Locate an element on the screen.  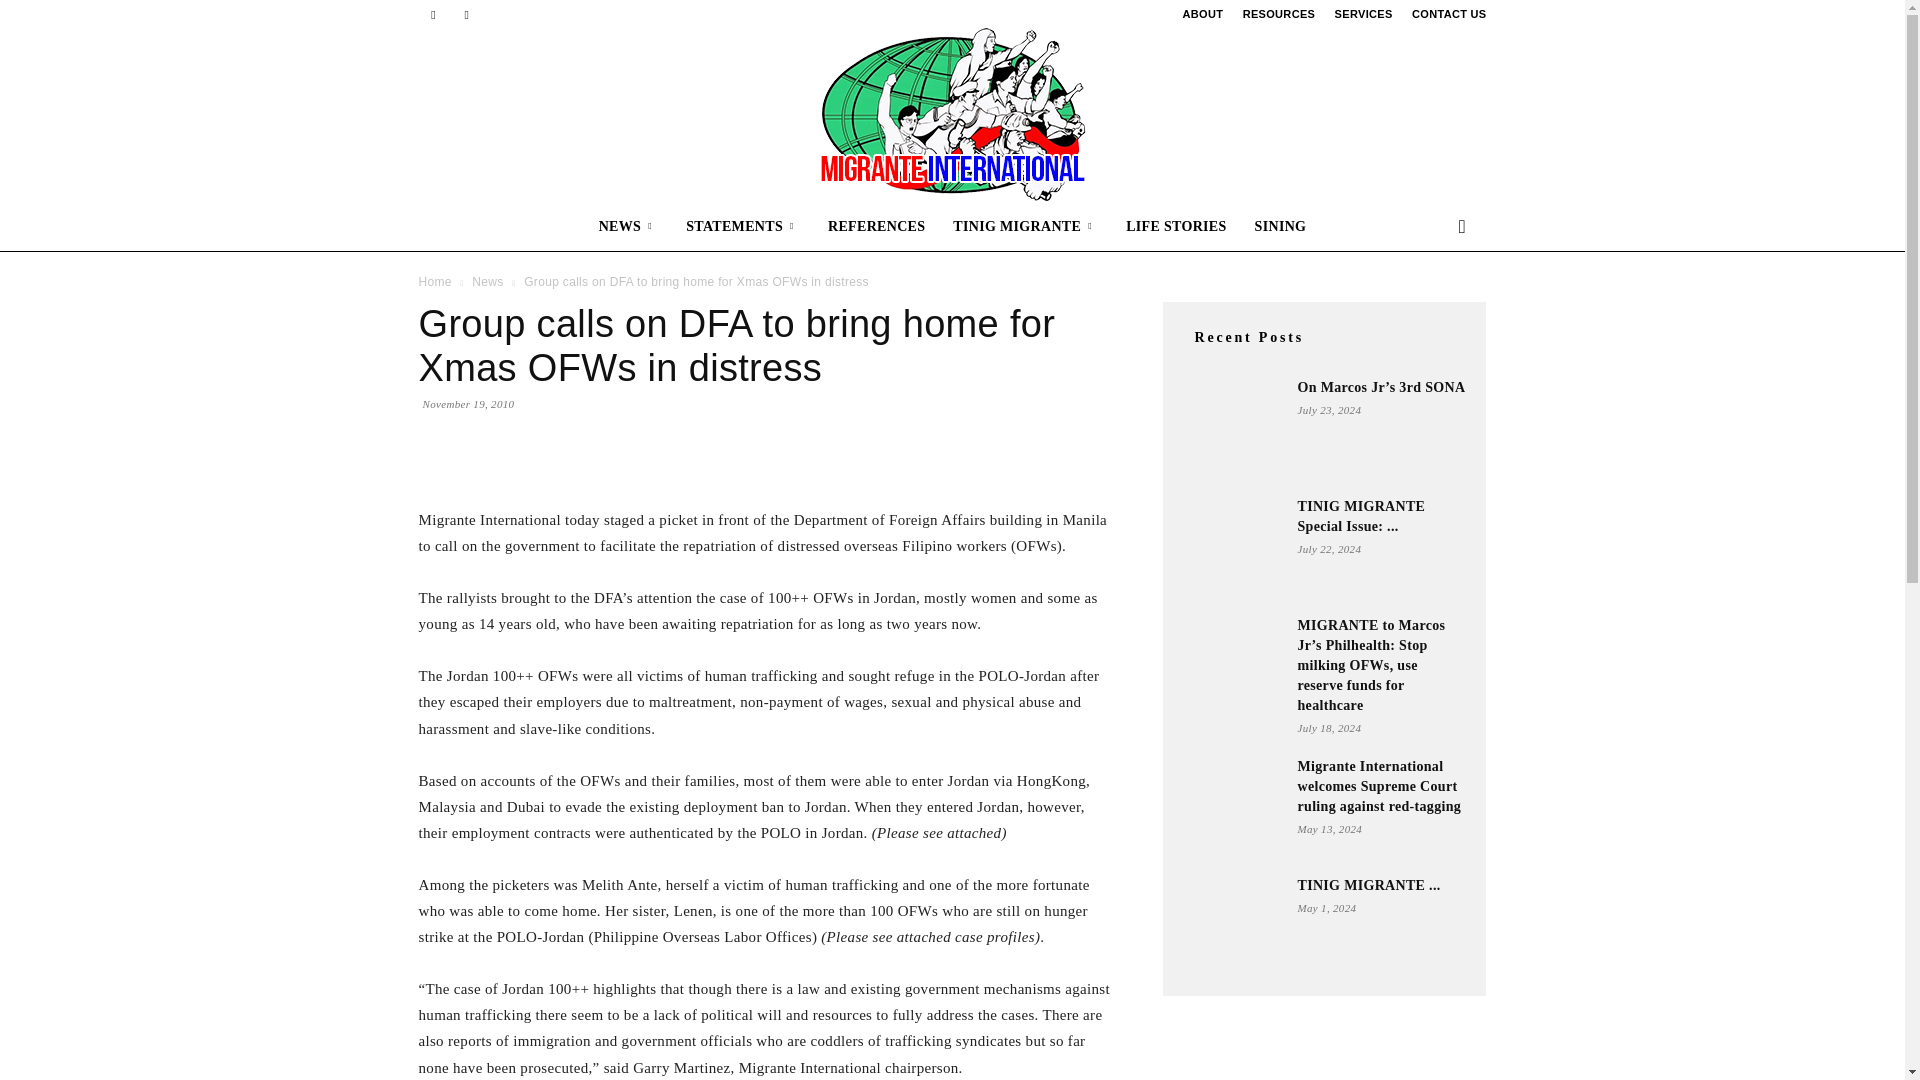
Facebook is located at coordinates (432, 14).